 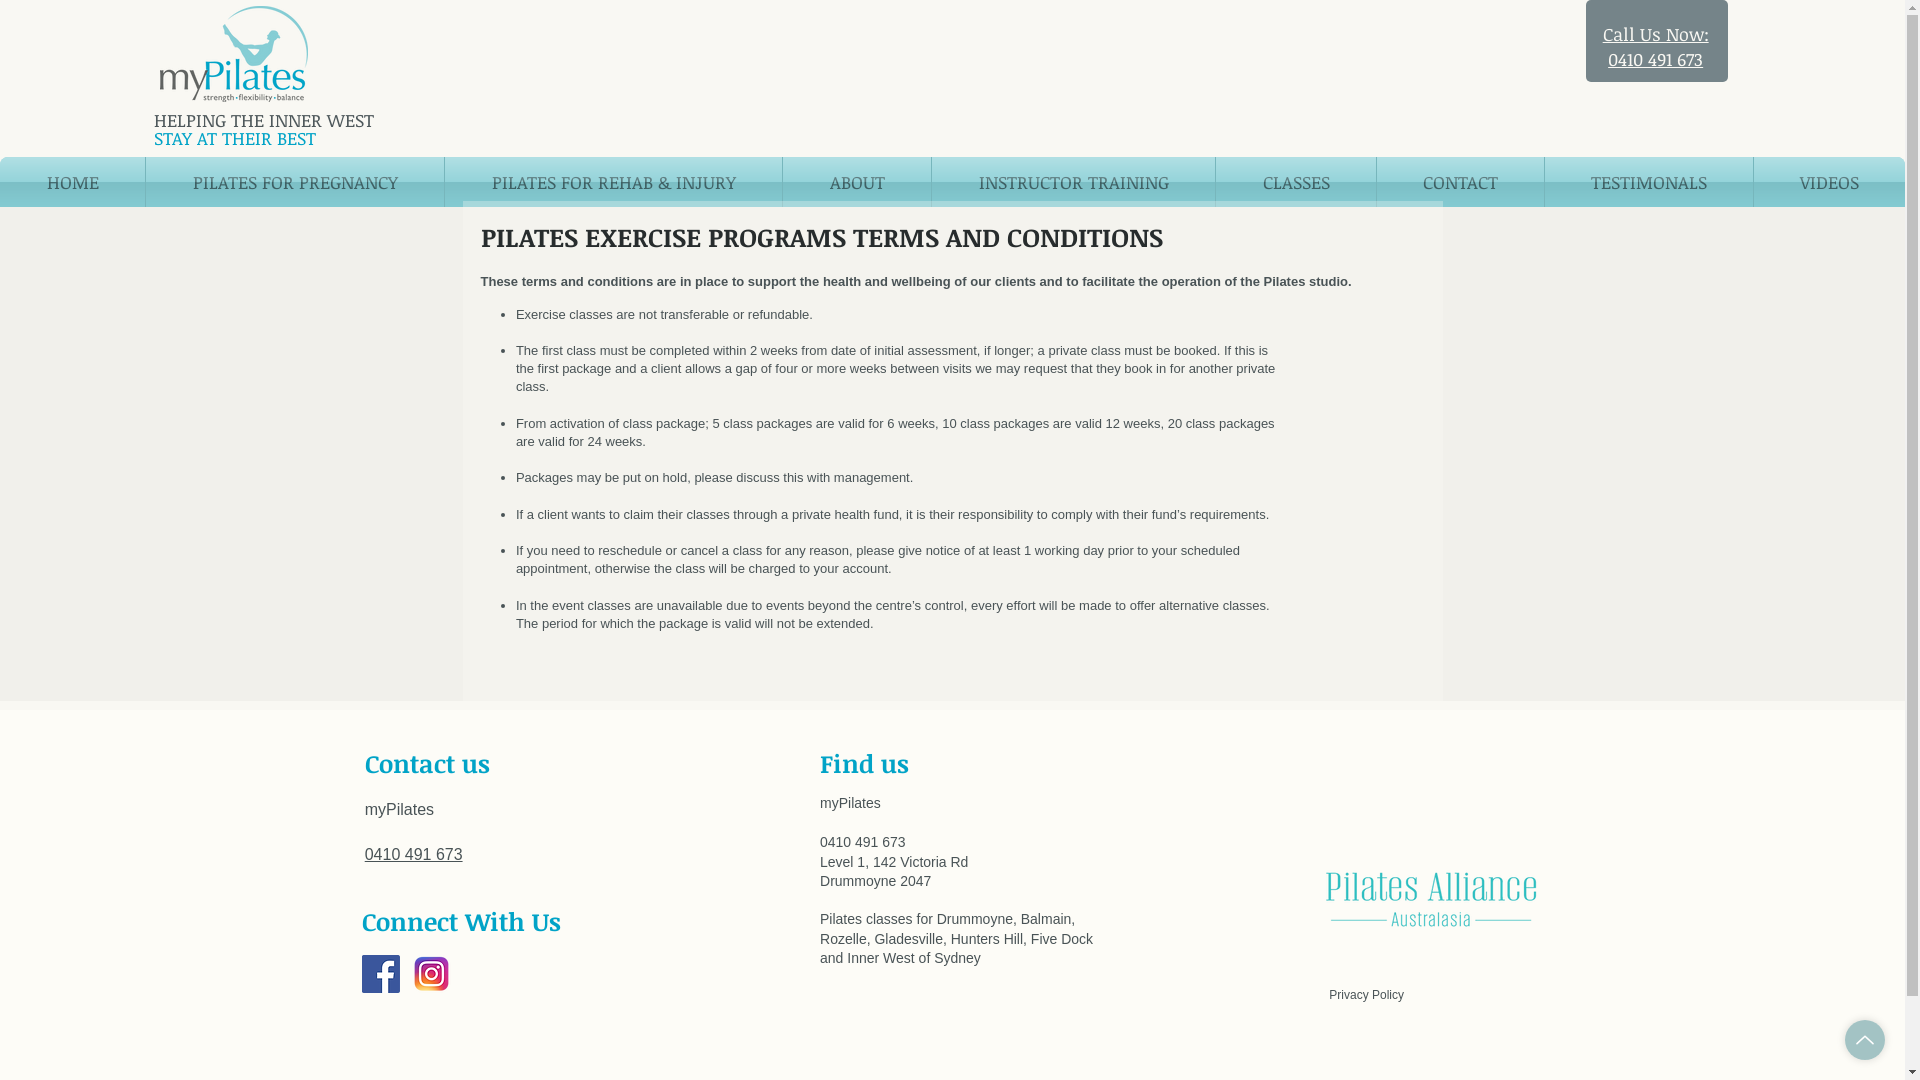 What do you see at coordinates (1649, 182) in the screenshot?
I see `TESTIMONALS` at bounding box center [1649, 182].